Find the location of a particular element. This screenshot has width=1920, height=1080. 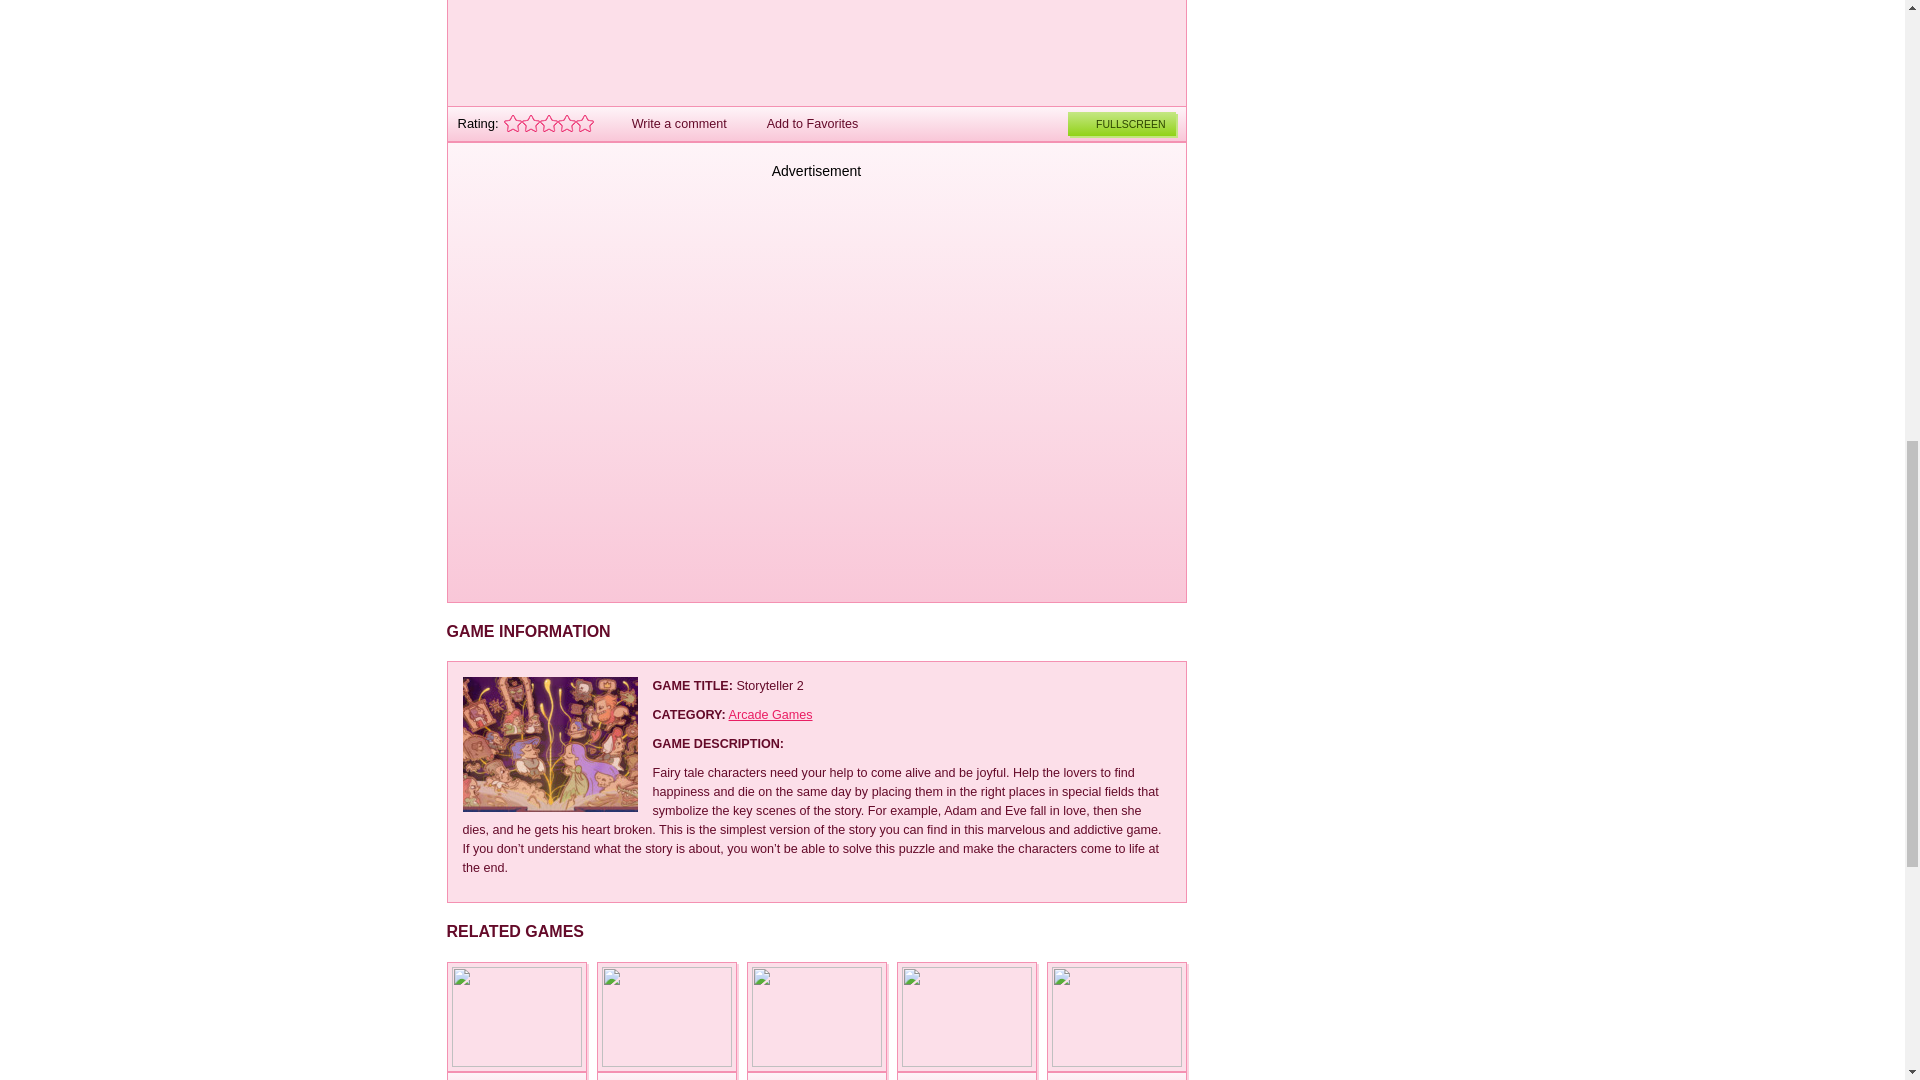

FNF vs Bob Remastered is located at coordinates (515, 1076).